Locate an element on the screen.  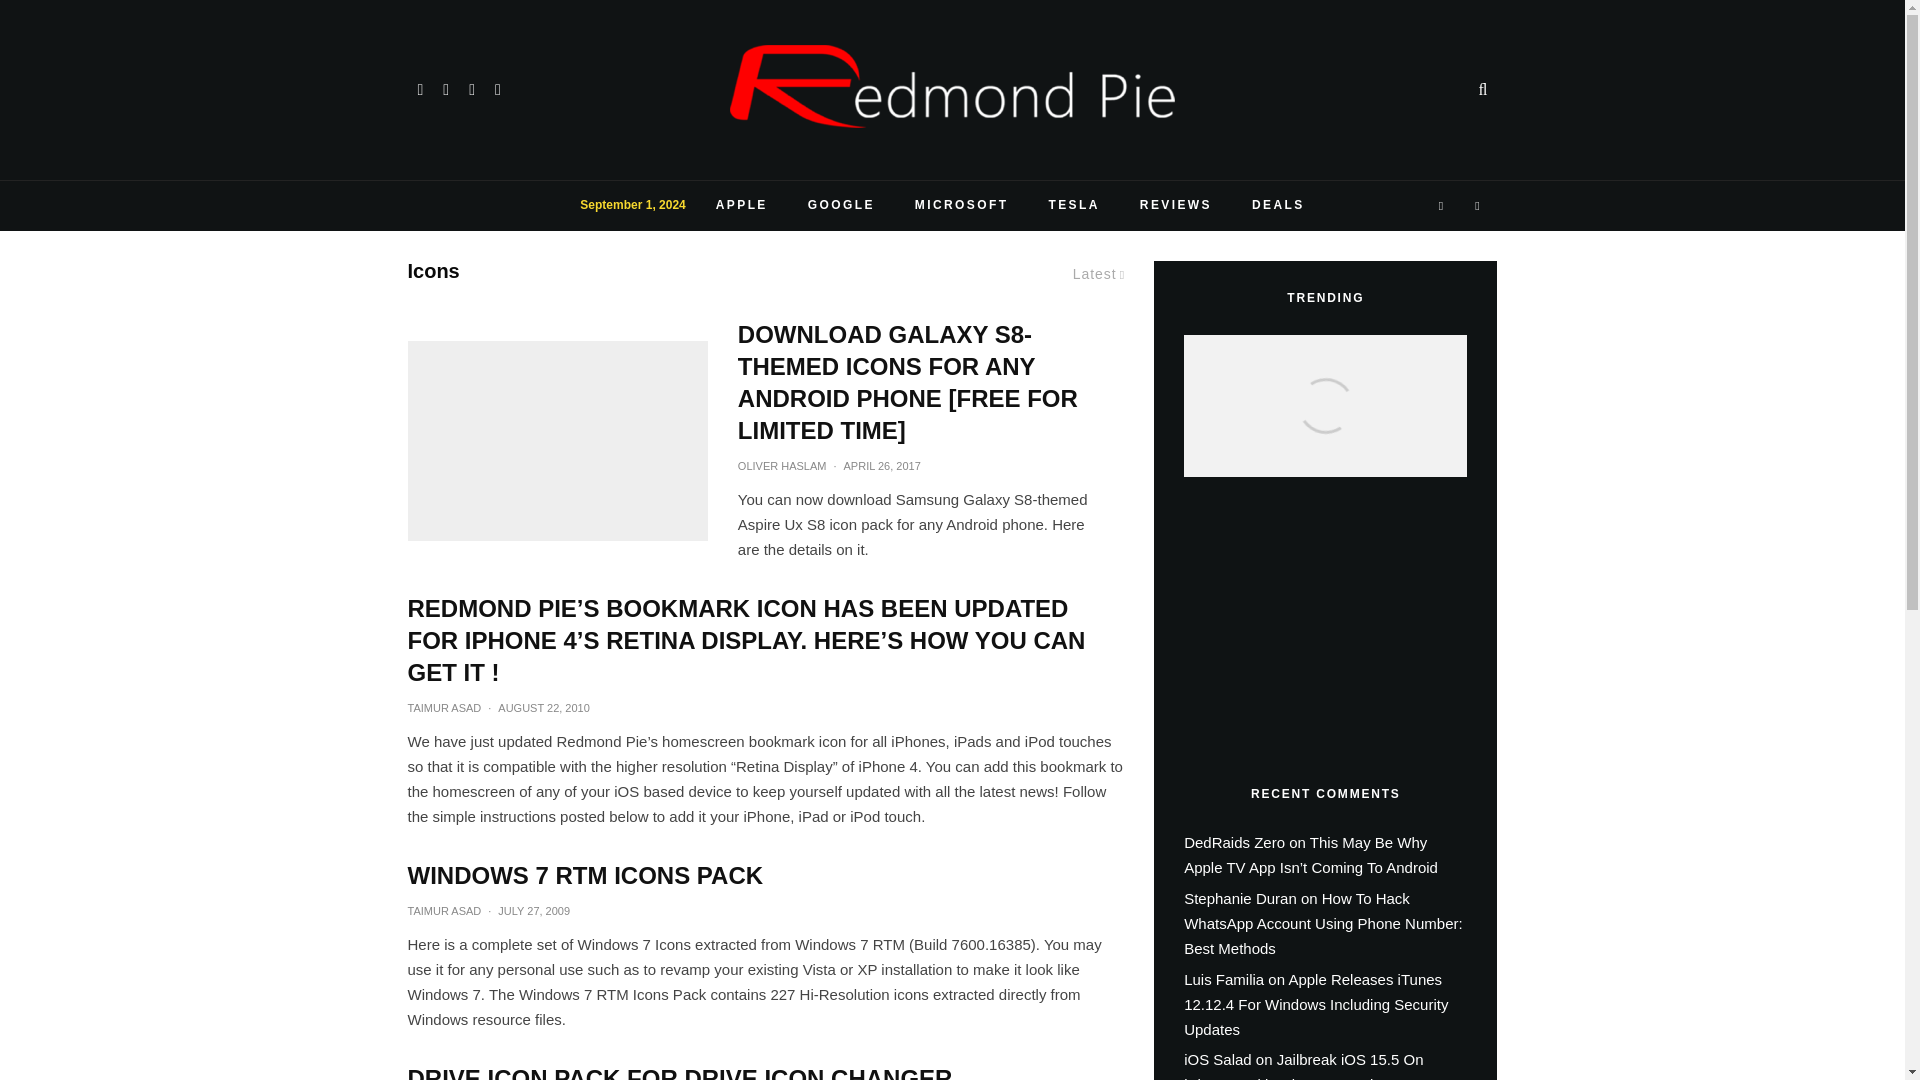
TESLA is located at coordinates (1073, 206).